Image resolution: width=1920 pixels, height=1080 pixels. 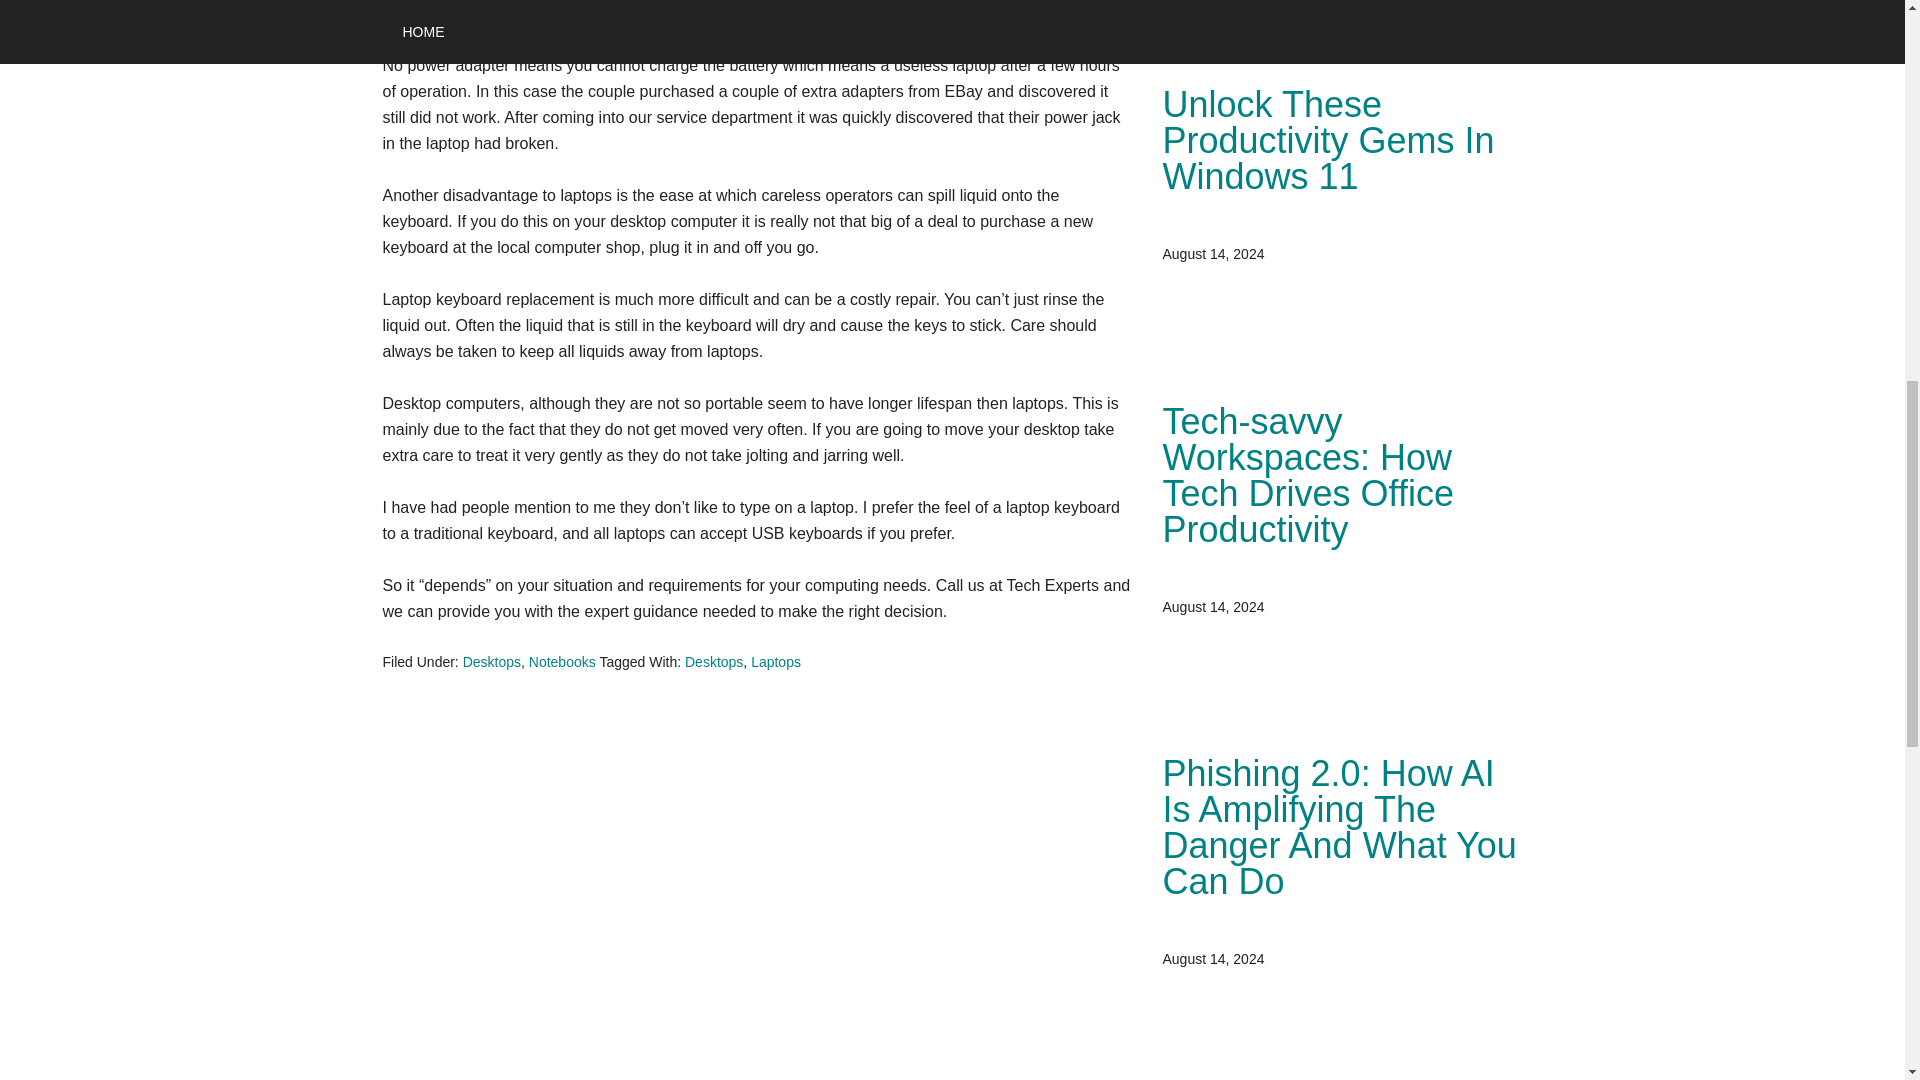 What do you see at coordinates (775, 662) in the screenshot?
I see `Laptops` at bounding box center [775, 662].